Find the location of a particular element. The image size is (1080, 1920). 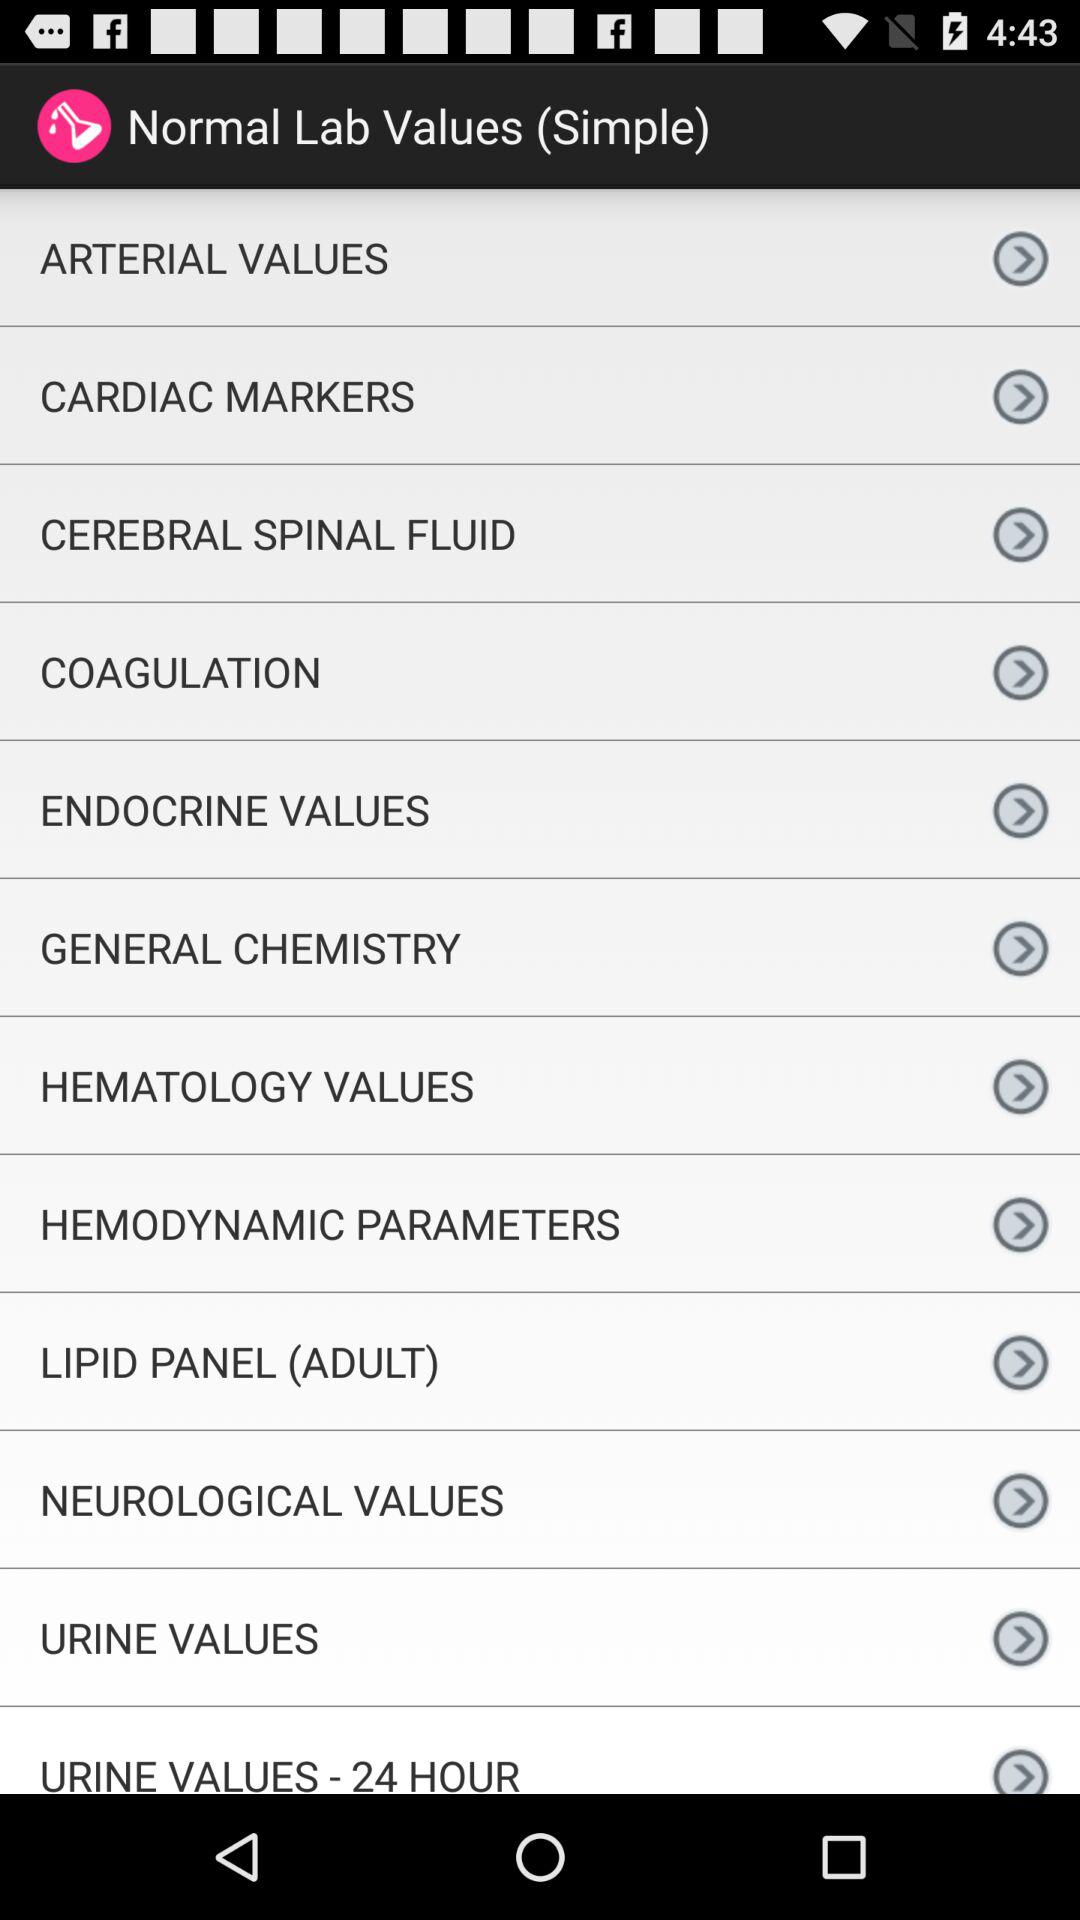

press the item below the endocrine values app is located at coordinates (480, 946).